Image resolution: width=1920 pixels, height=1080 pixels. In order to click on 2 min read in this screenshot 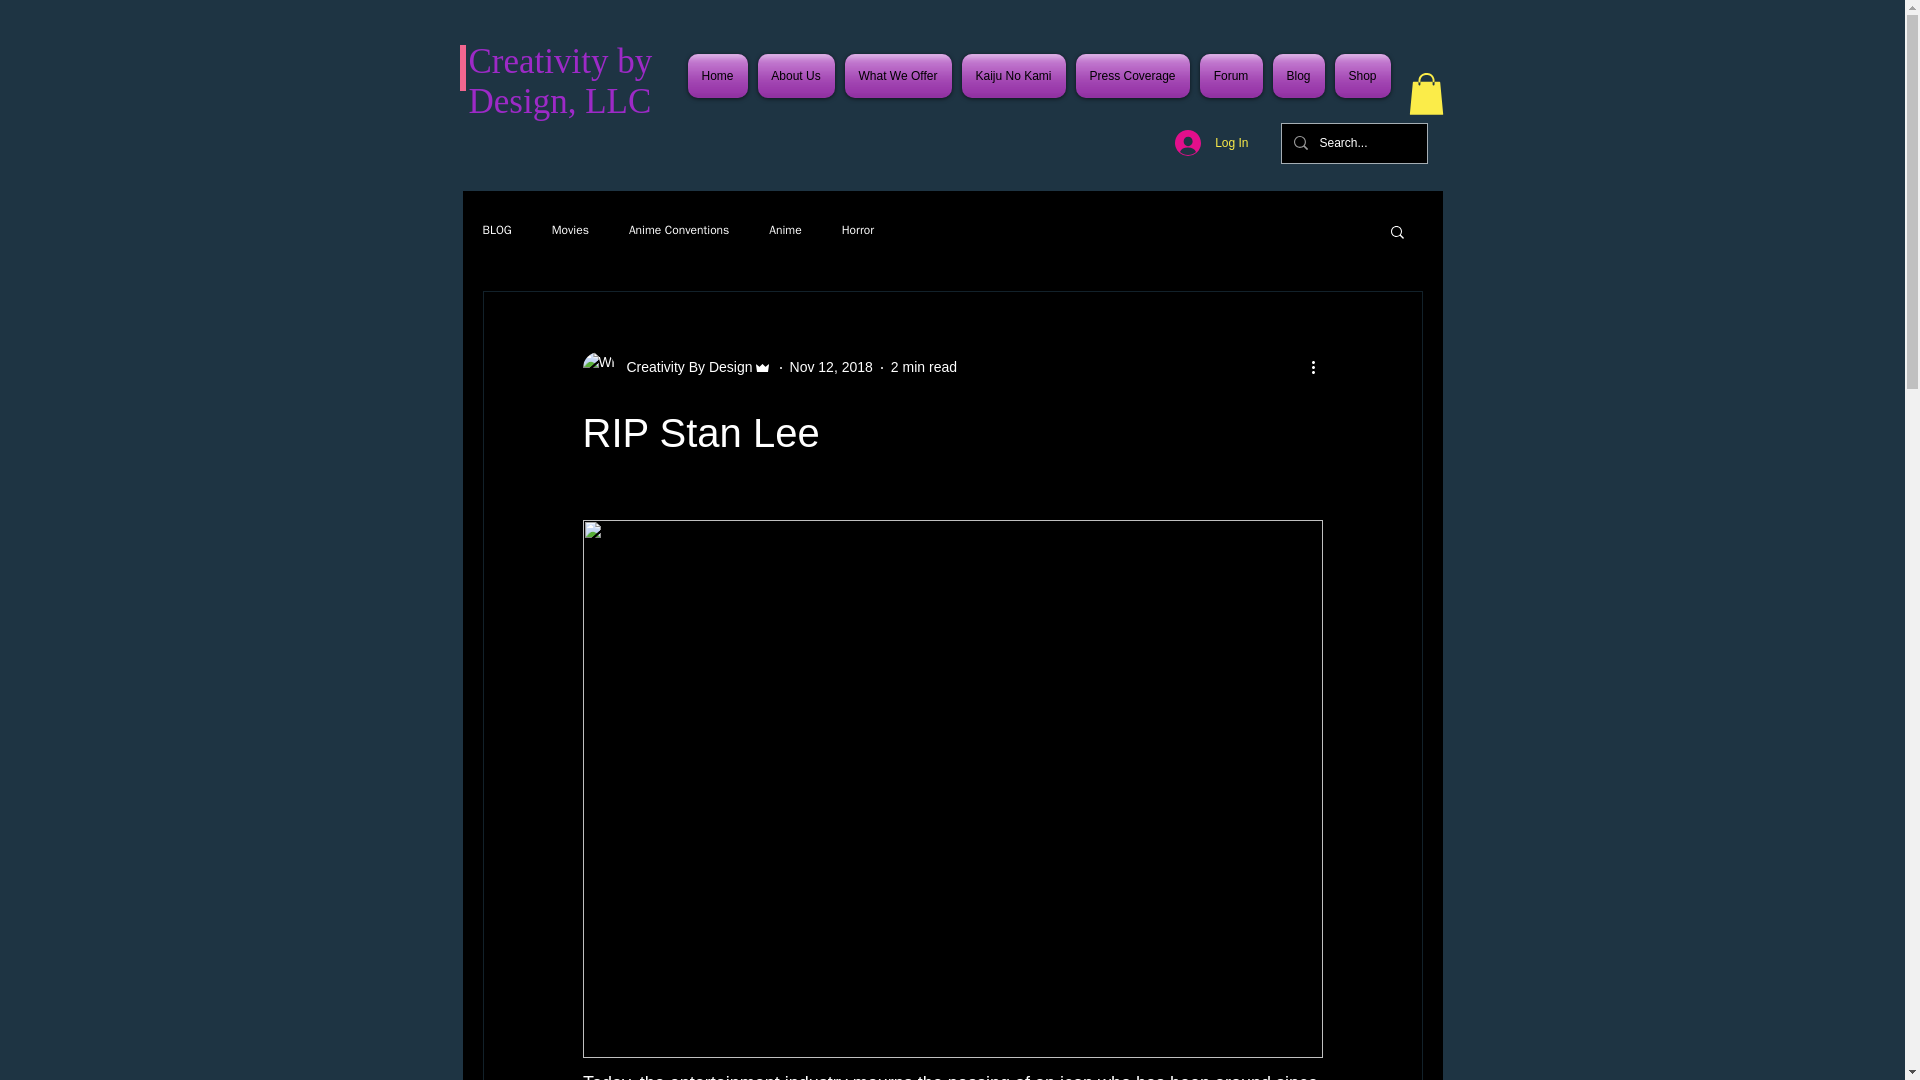, I will do `click(923, 366)`.